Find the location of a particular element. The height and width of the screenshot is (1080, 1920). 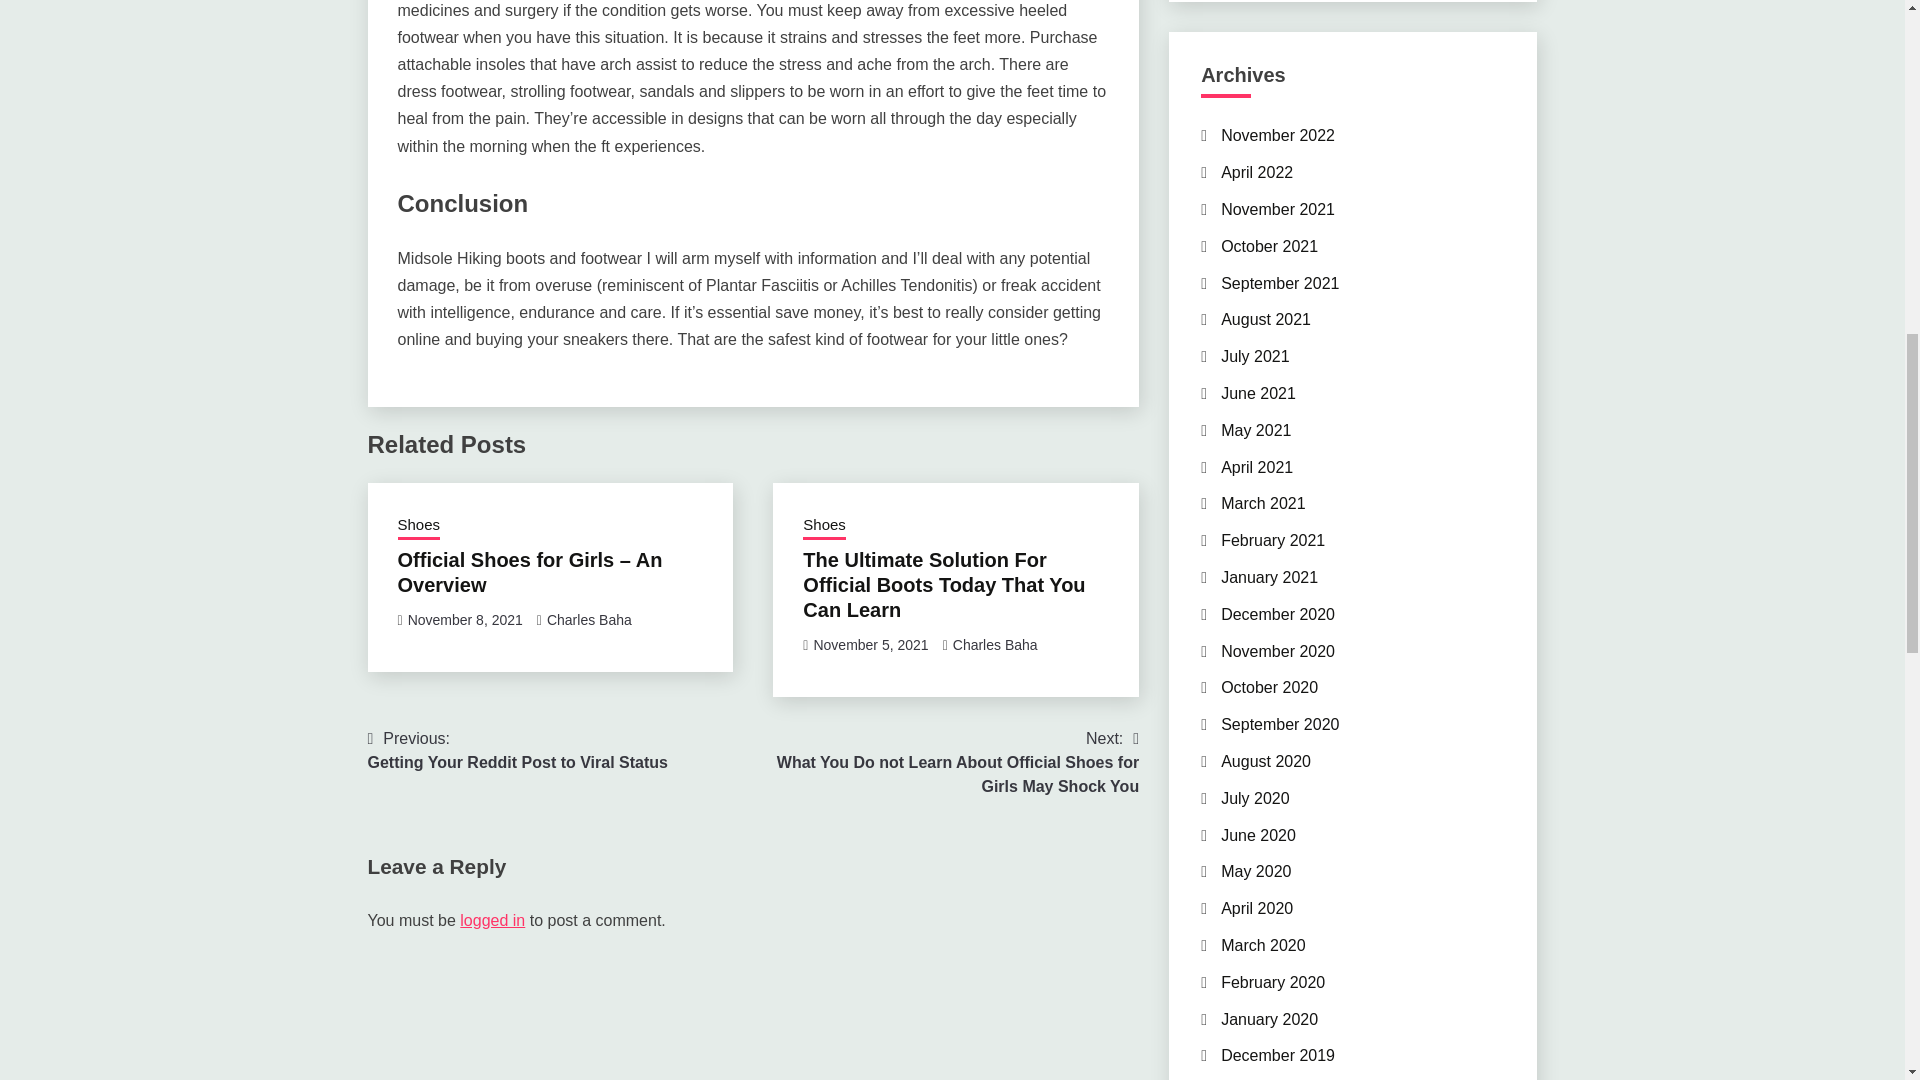

Shoes is located at coordinates (824, 527).